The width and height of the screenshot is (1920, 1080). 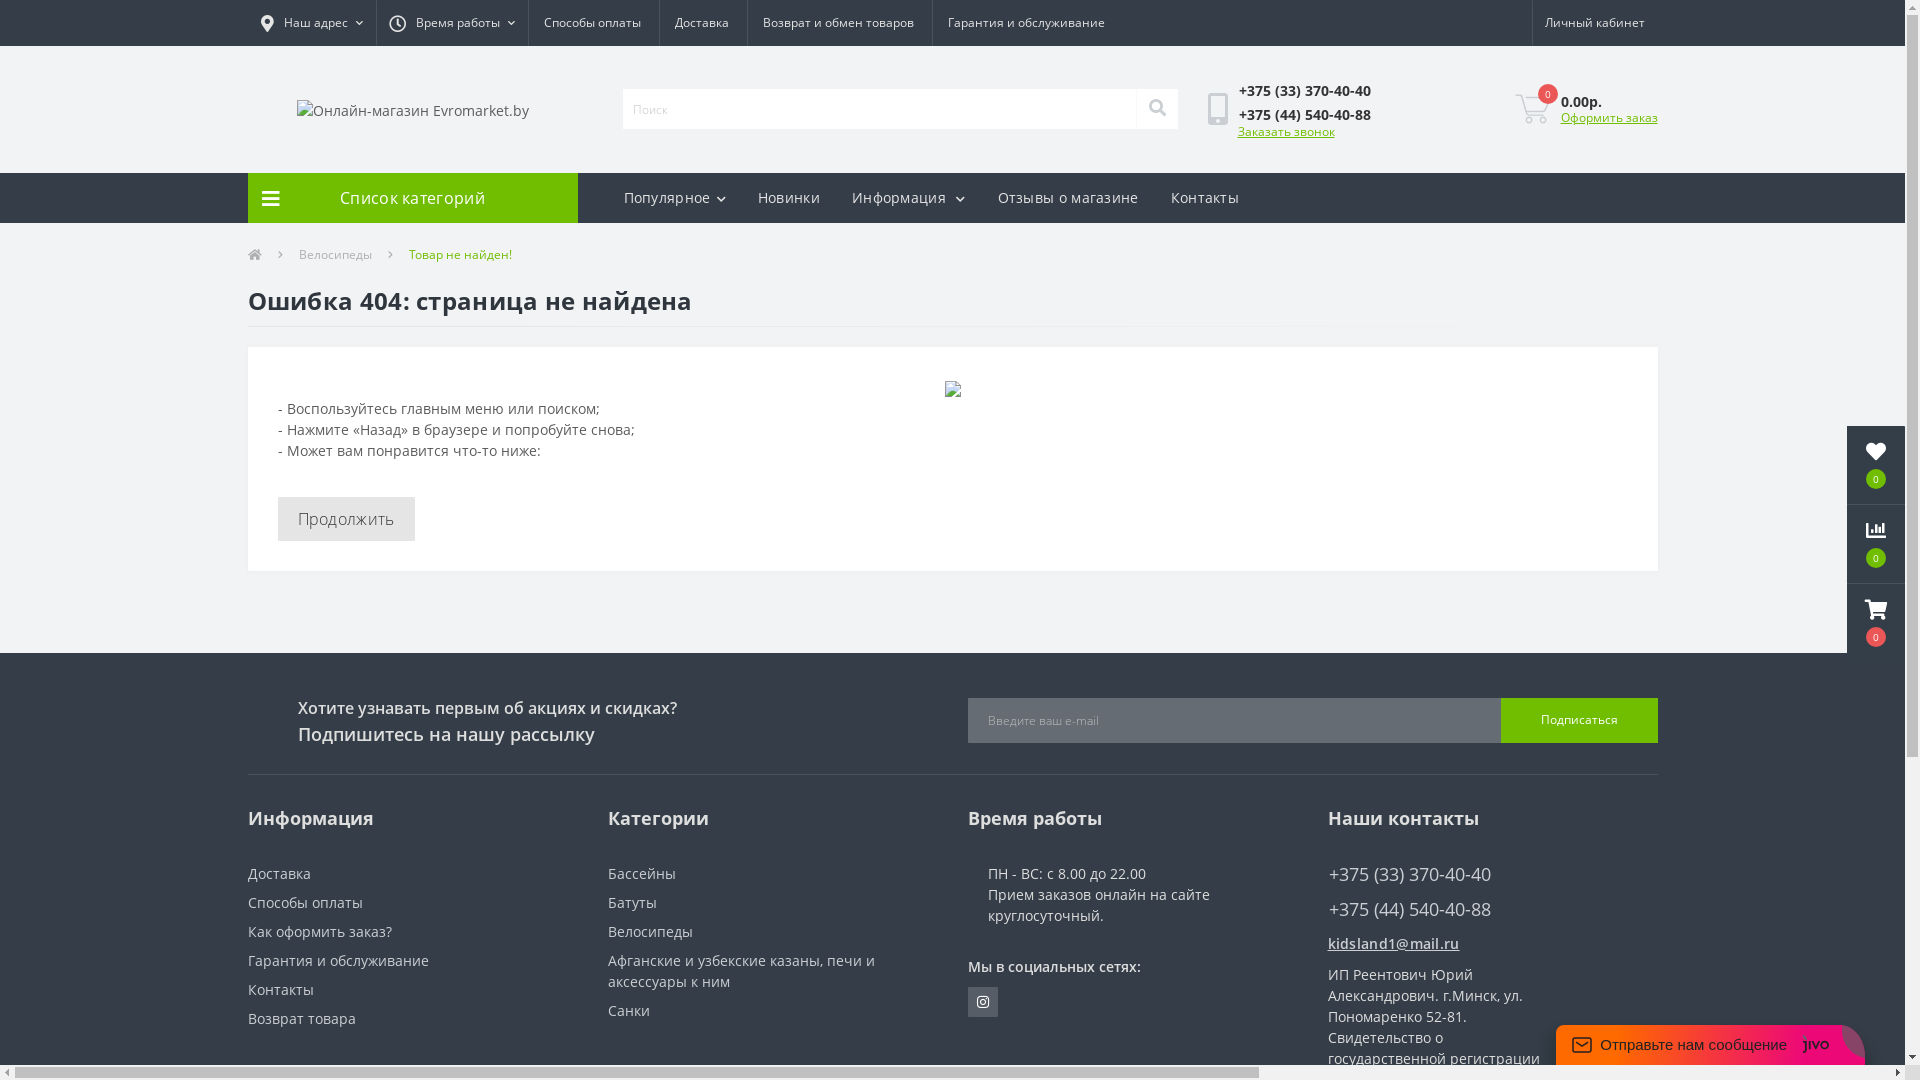 I want to click on kidsland1@mail.ru, so click(x=1493, y=942).